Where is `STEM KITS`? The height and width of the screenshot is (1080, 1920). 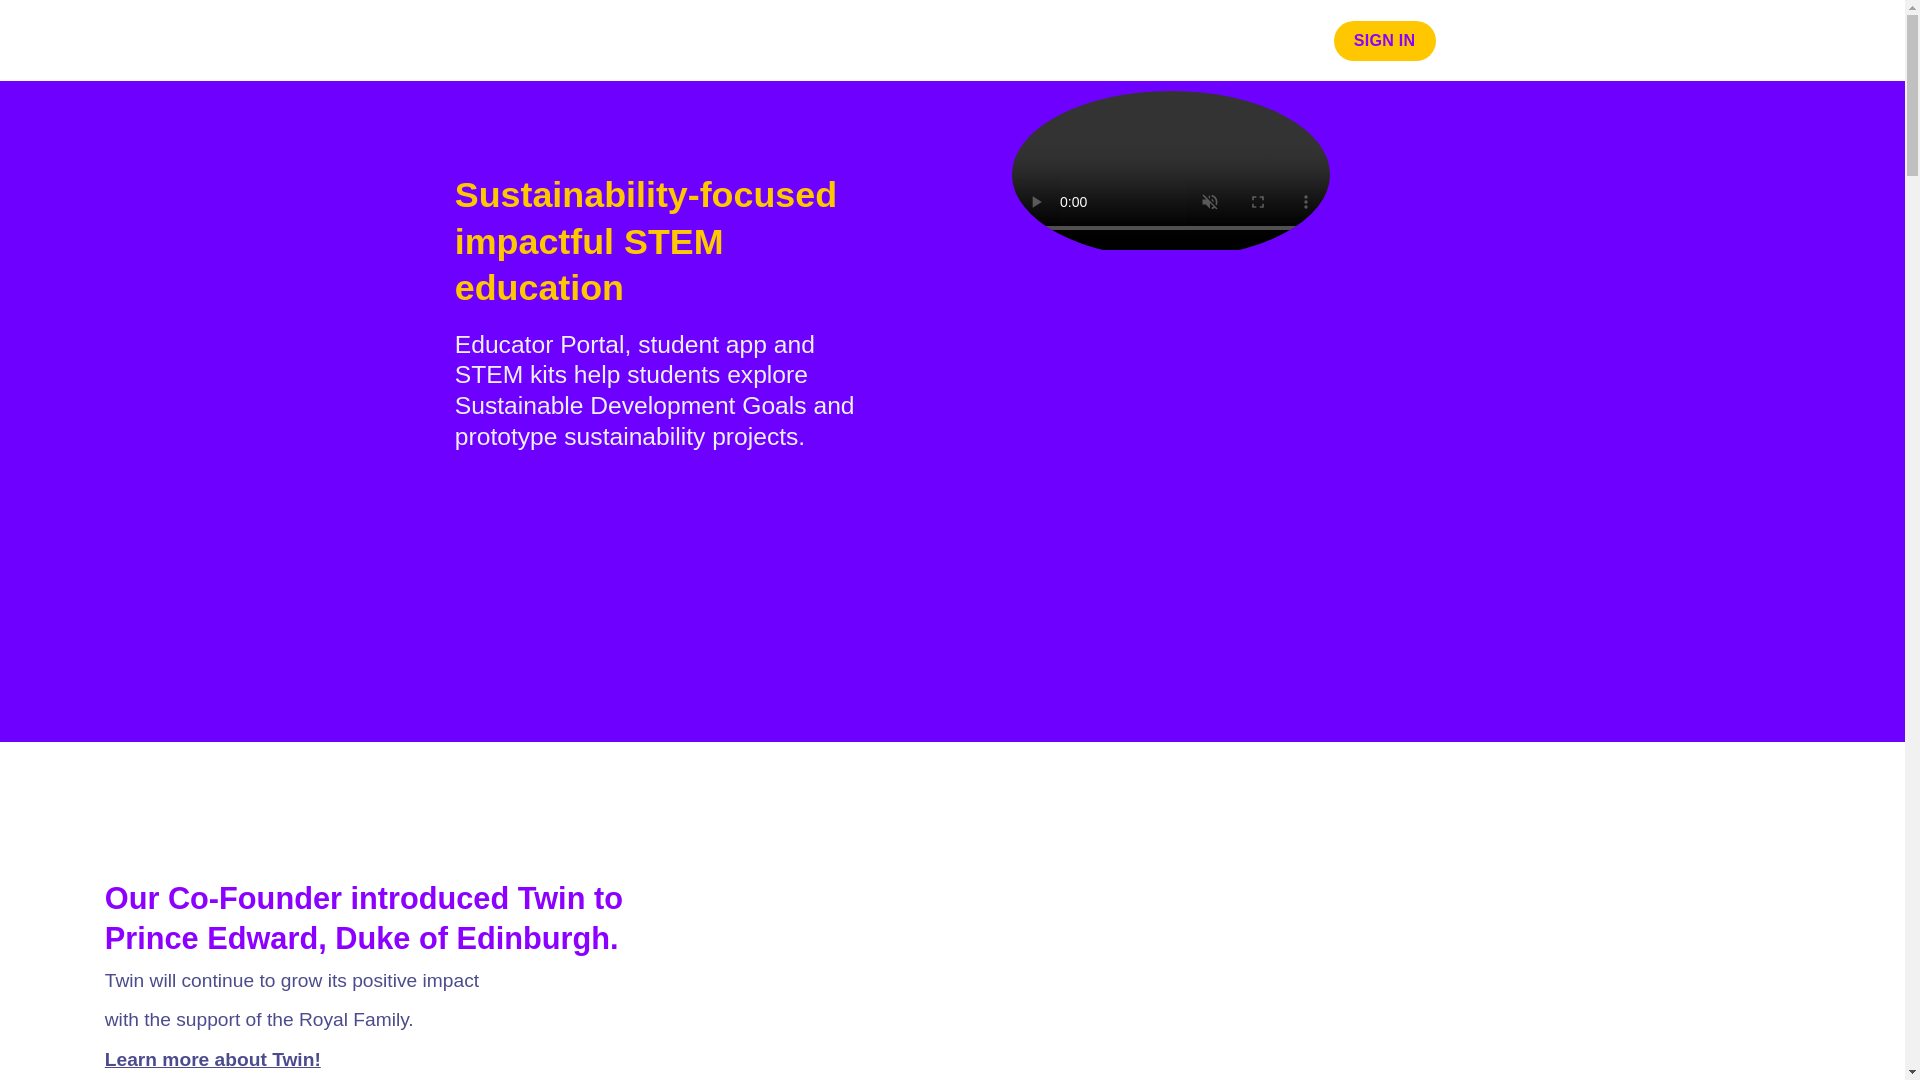 STEM KITS is located at coordinates (1267, 40).